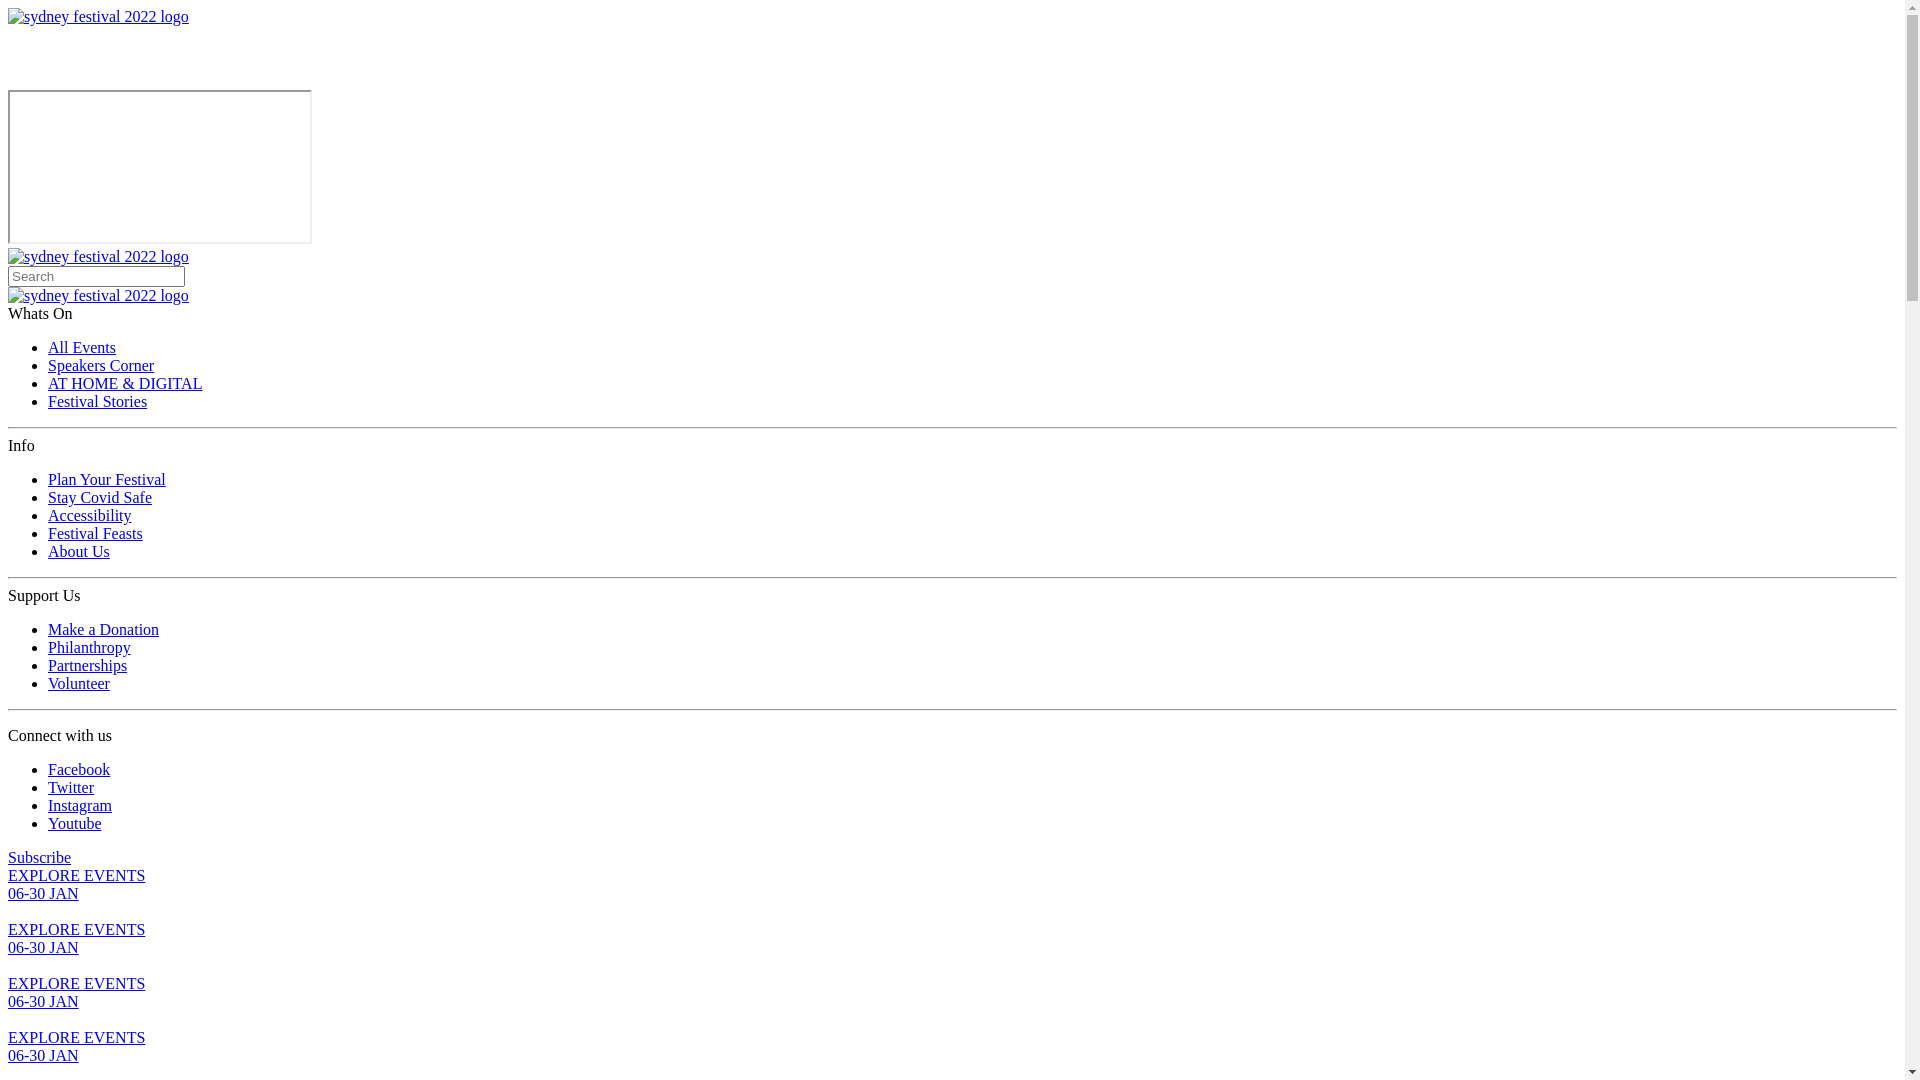 The image size is (1920, 1080). I want to click on Subscribe, so click(40, 858).